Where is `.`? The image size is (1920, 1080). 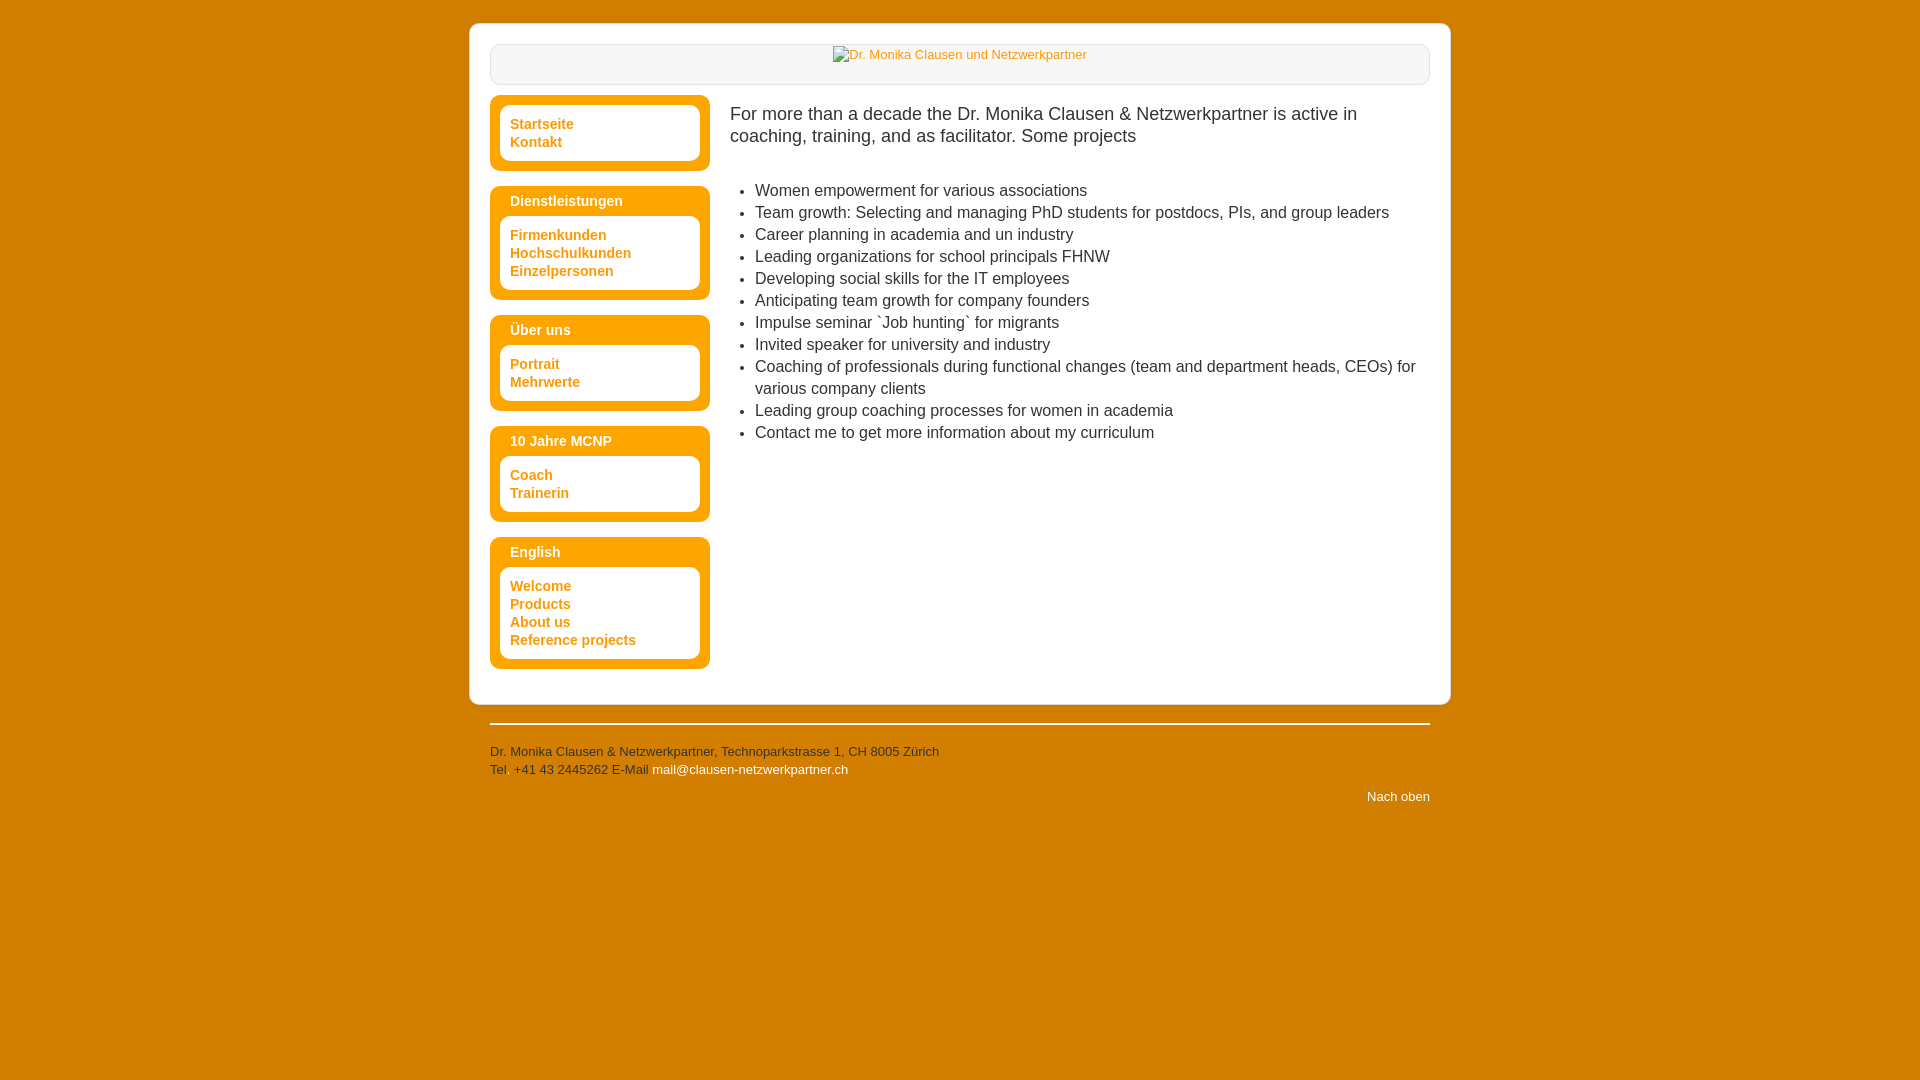 . is located at coordinates (508, 770).